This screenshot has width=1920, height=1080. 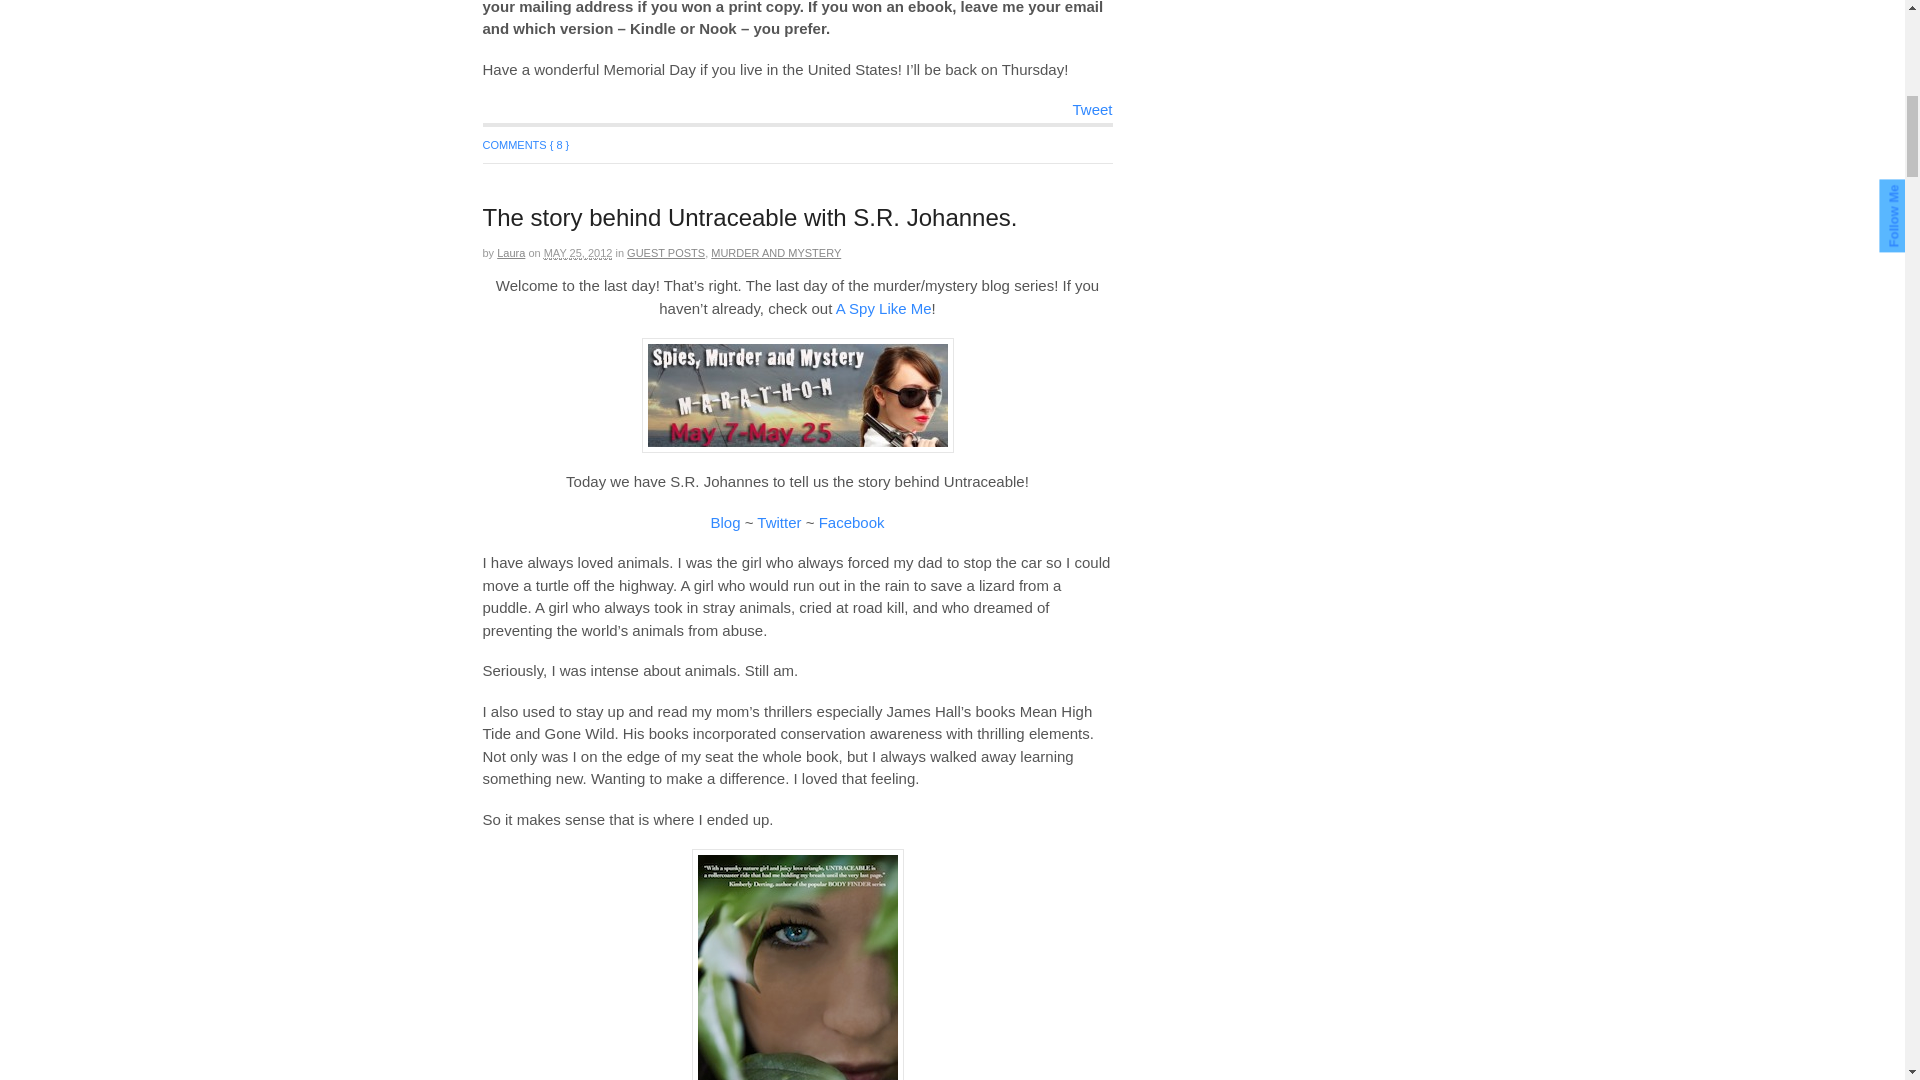 What do you see at coordinates (883, 308) in the screenshot?
I see `A Spy Like Me` at bounding box center [883, 308].